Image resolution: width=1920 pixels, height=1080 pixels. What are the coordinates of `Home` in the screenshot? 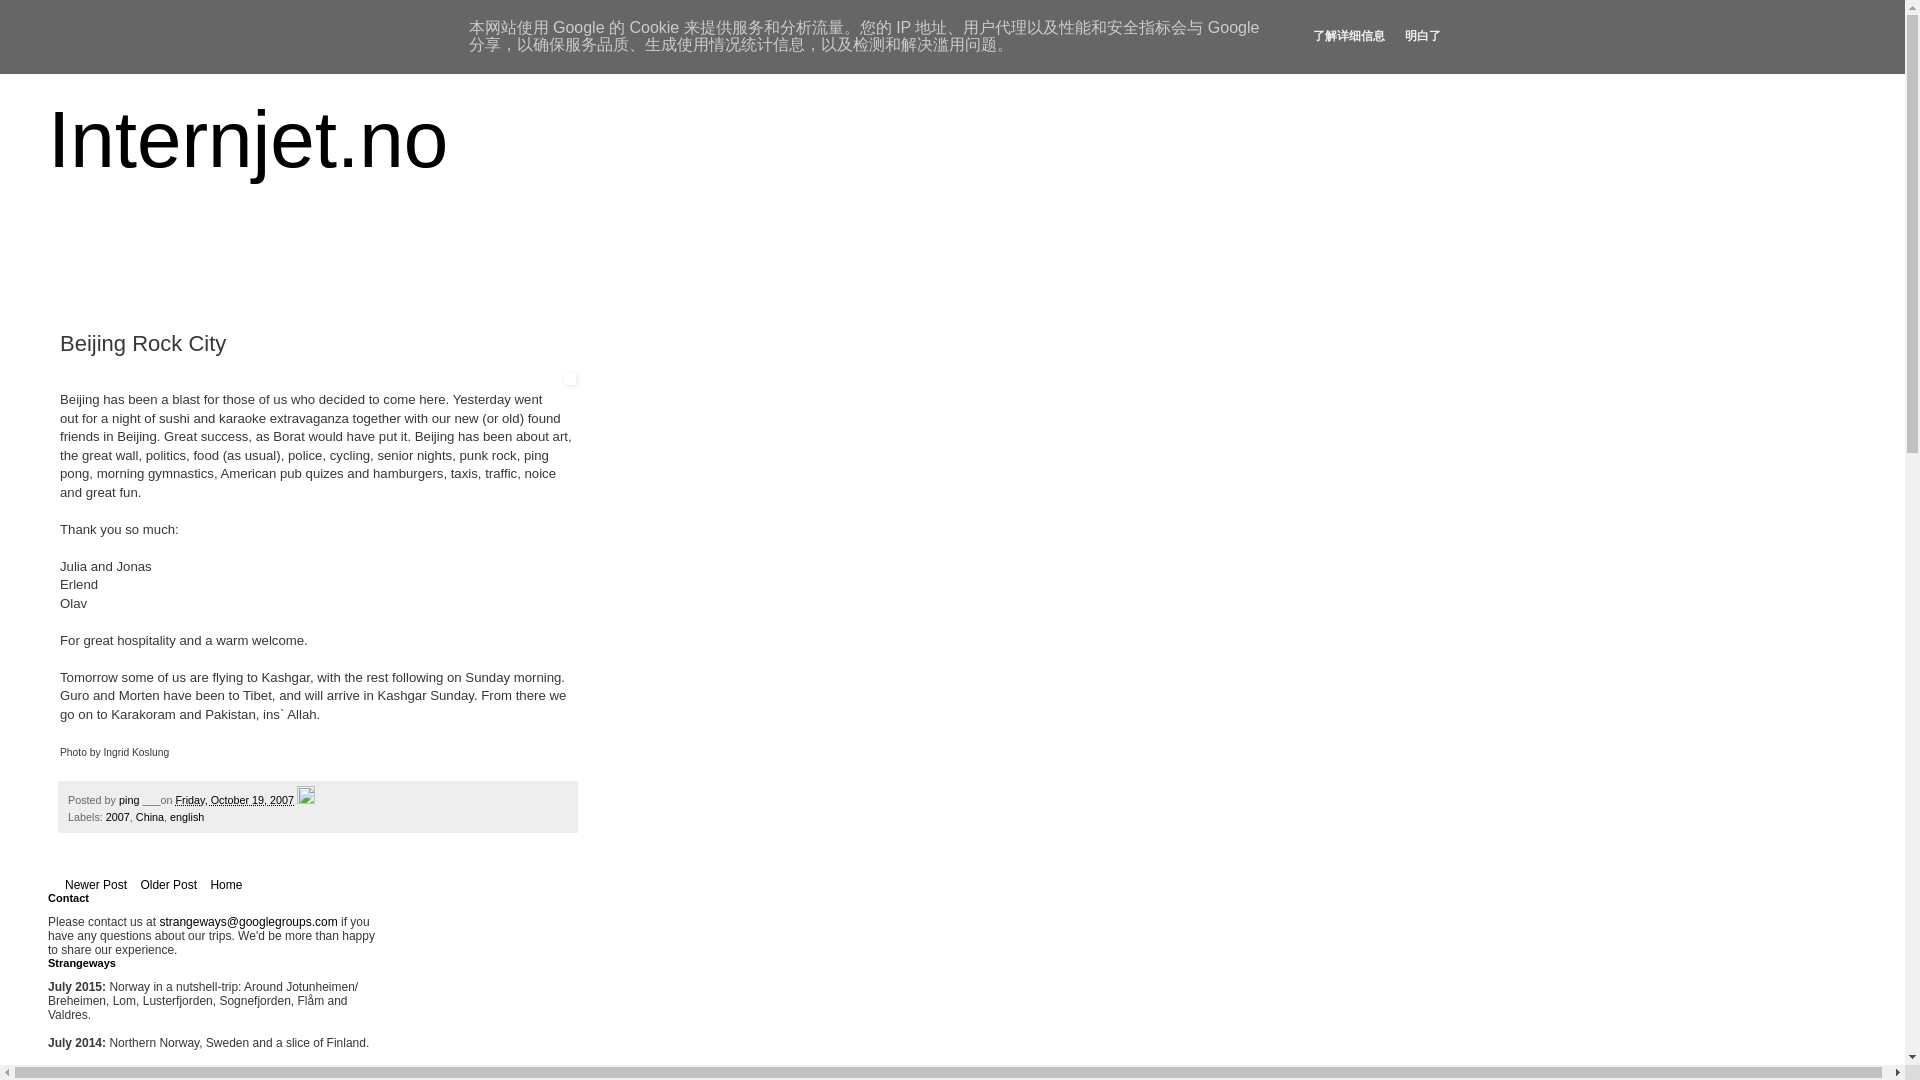 It's located at (226, 884).